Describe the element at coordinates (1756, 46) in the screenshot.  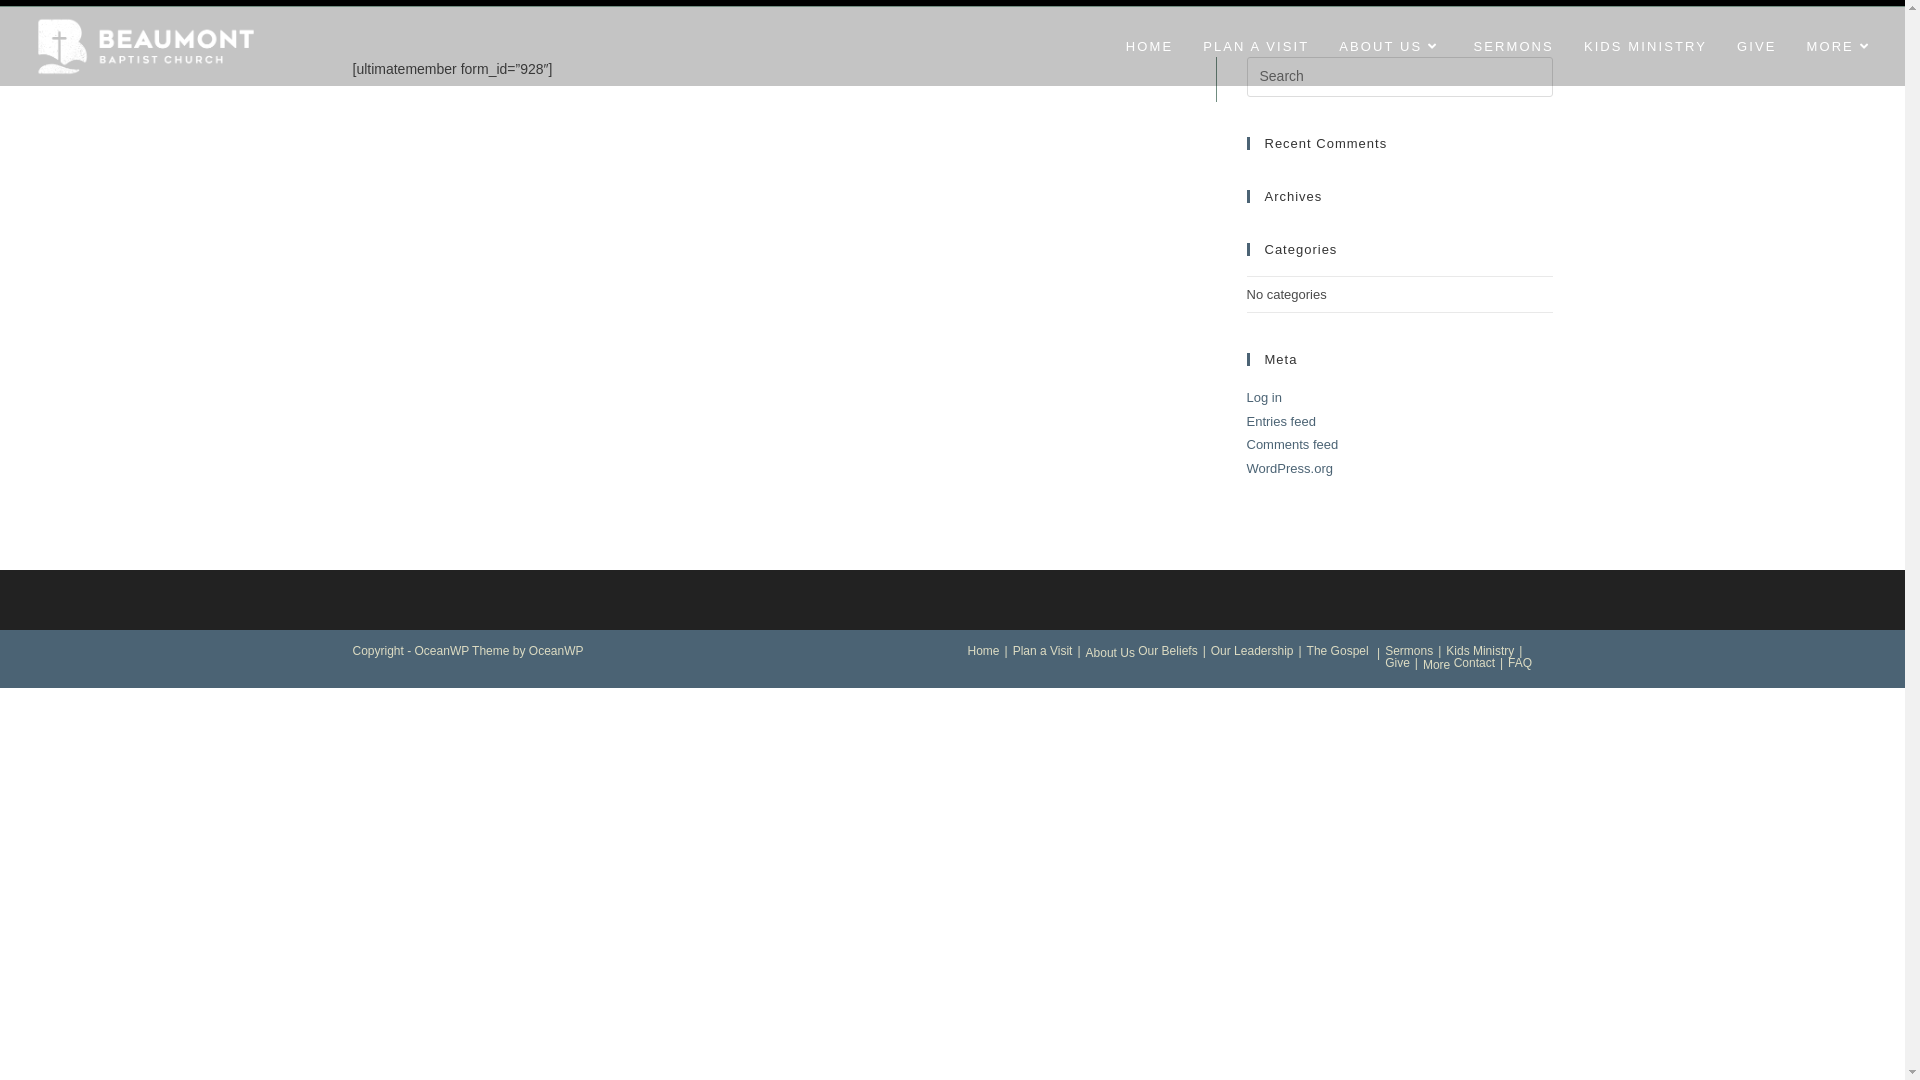
I see `GIVE` at that location.